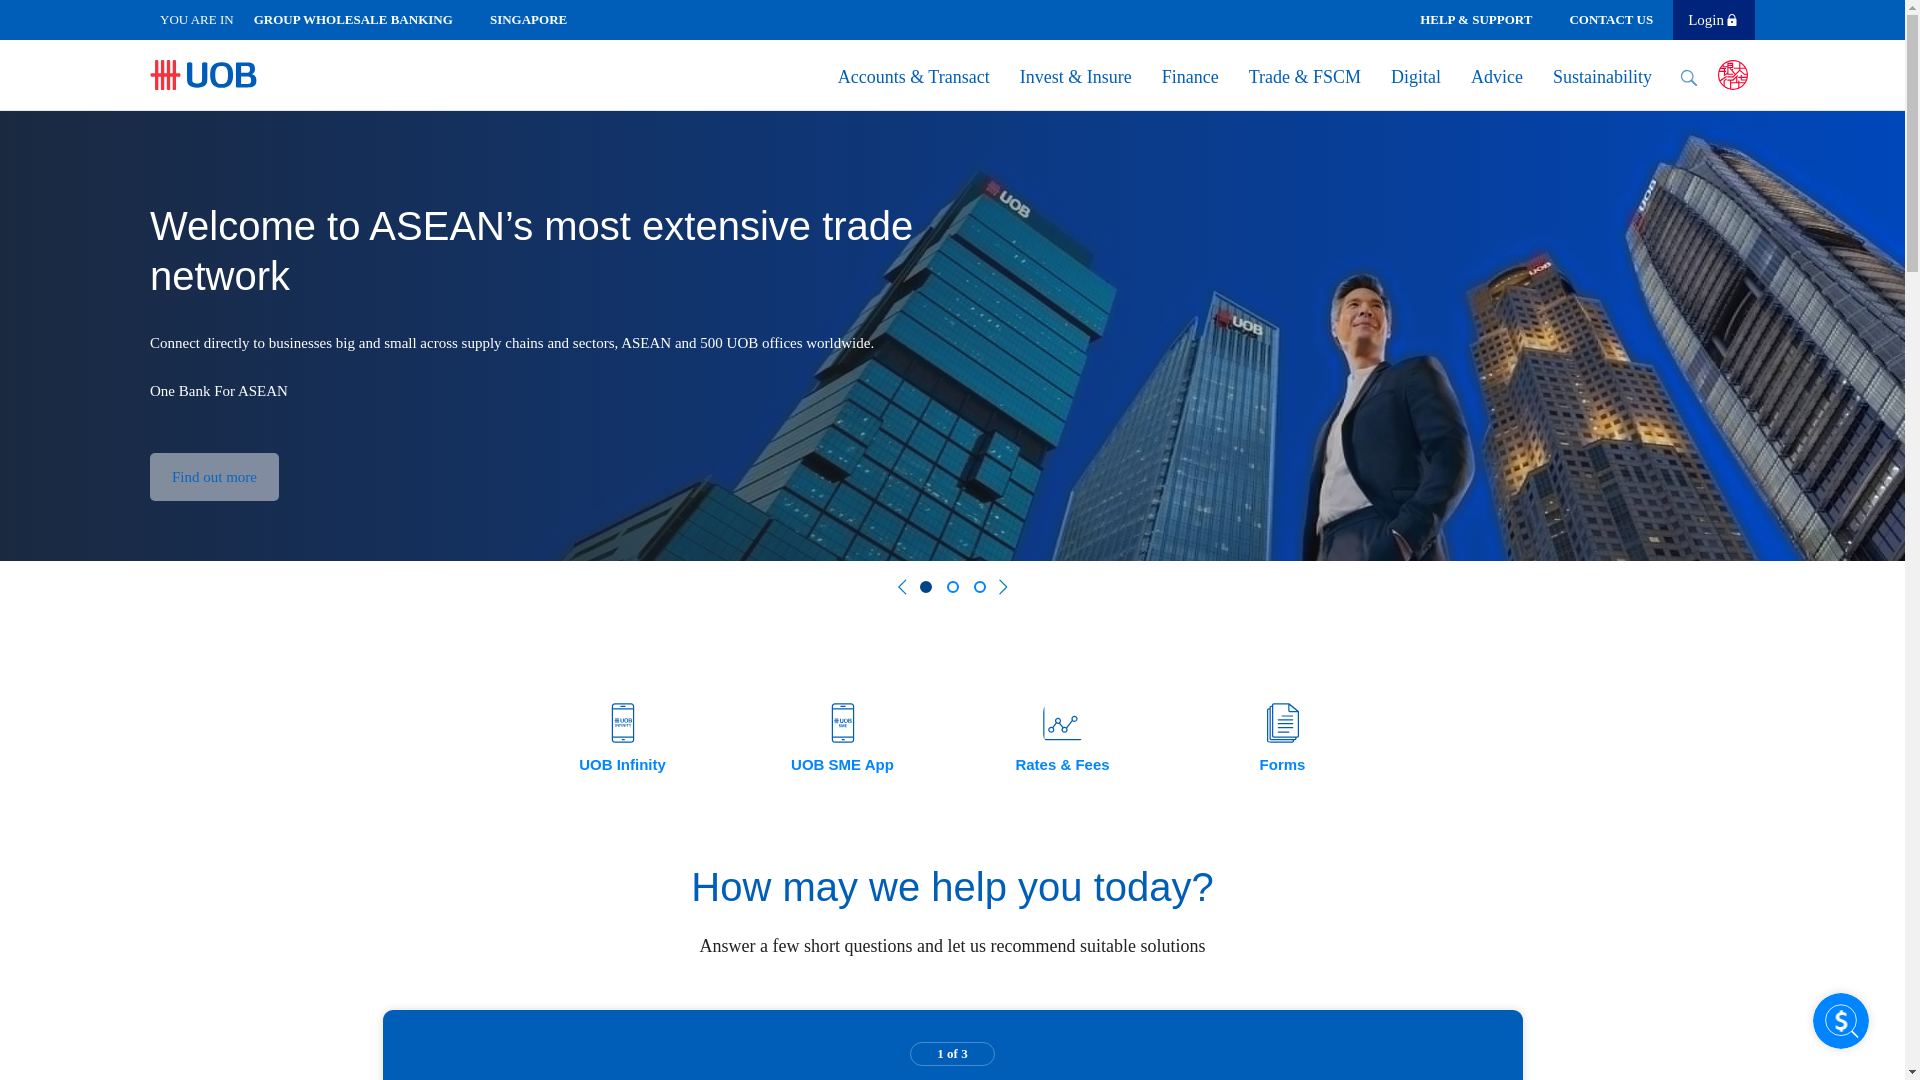 The height and width of the screenshot is (1080, 1920). Describe the element at coordinates (536, 19) in the screenshot. I see `SINGAPORE` at that location.